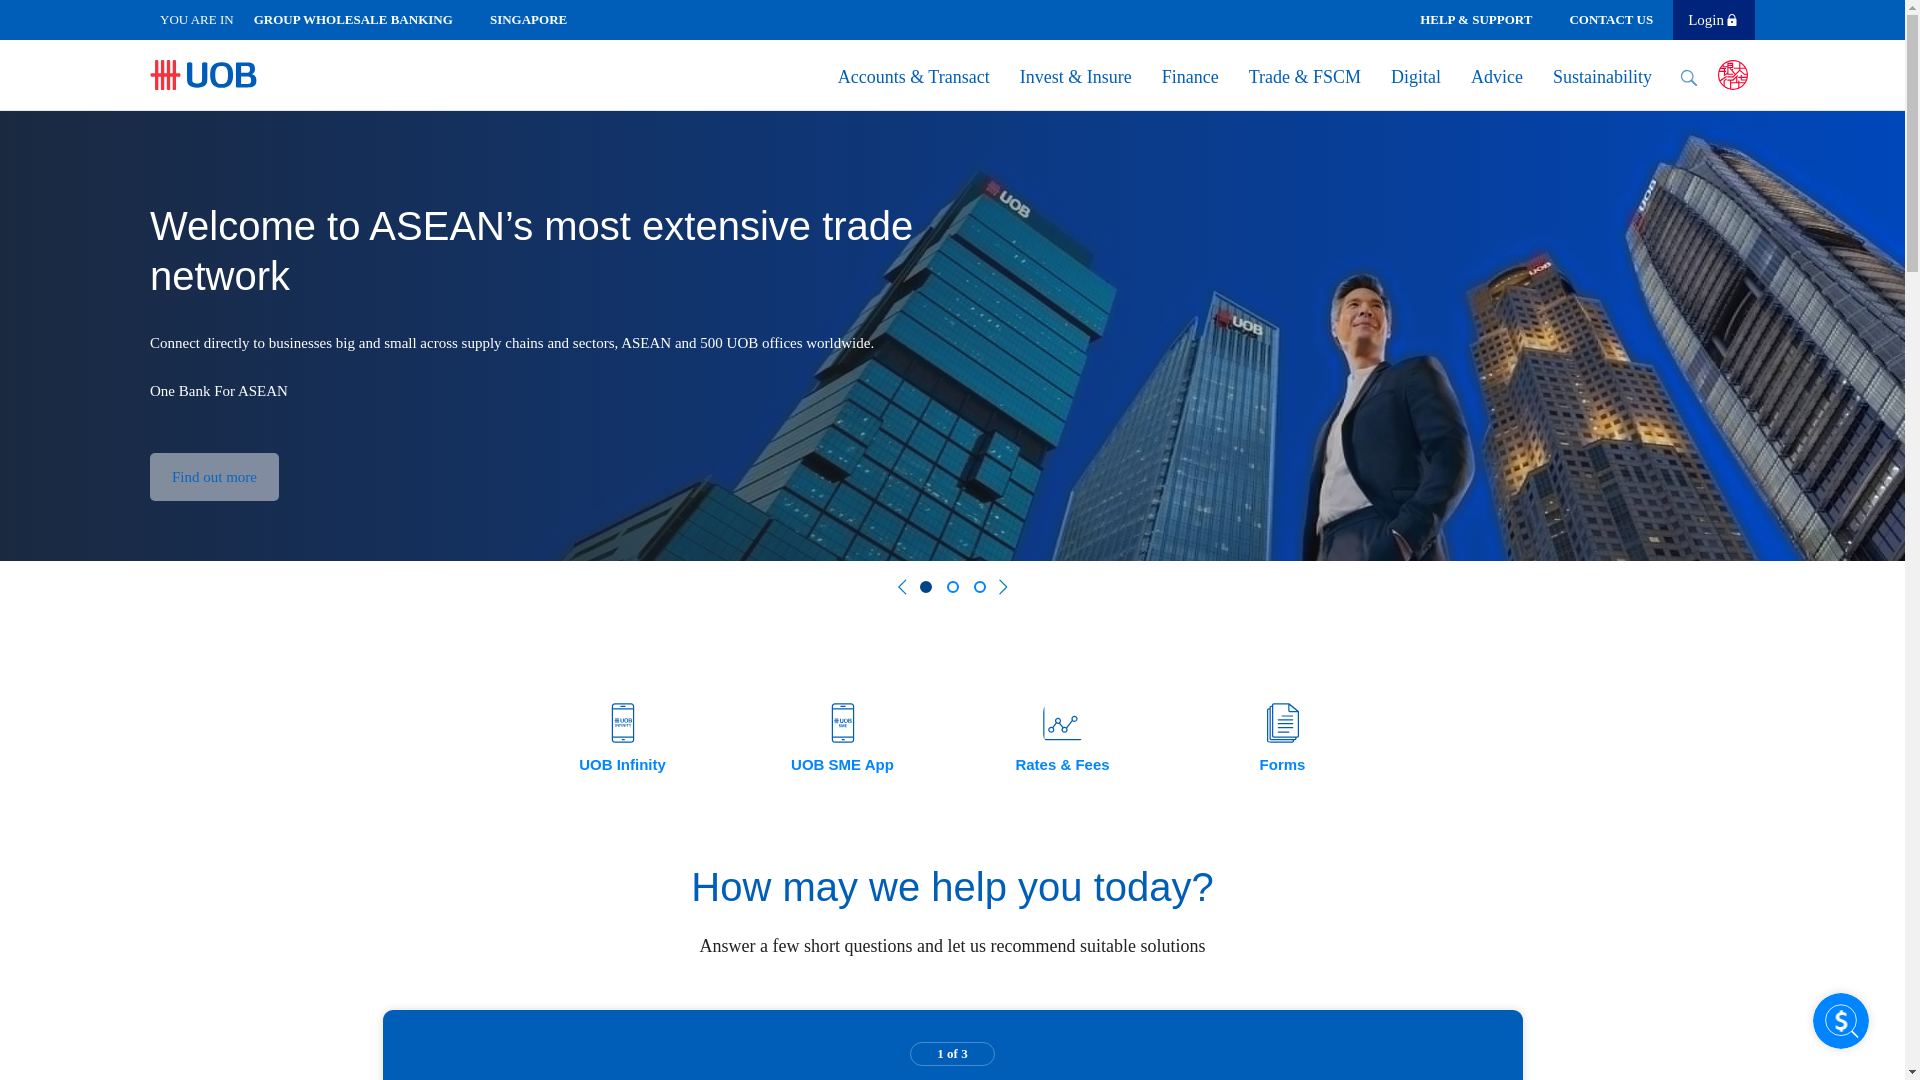 The height and width of the screenshot is (1080, 1920). Describe the element at coordinates (536, 19) in the screenshot. I see `SINGAPORE` at that location.